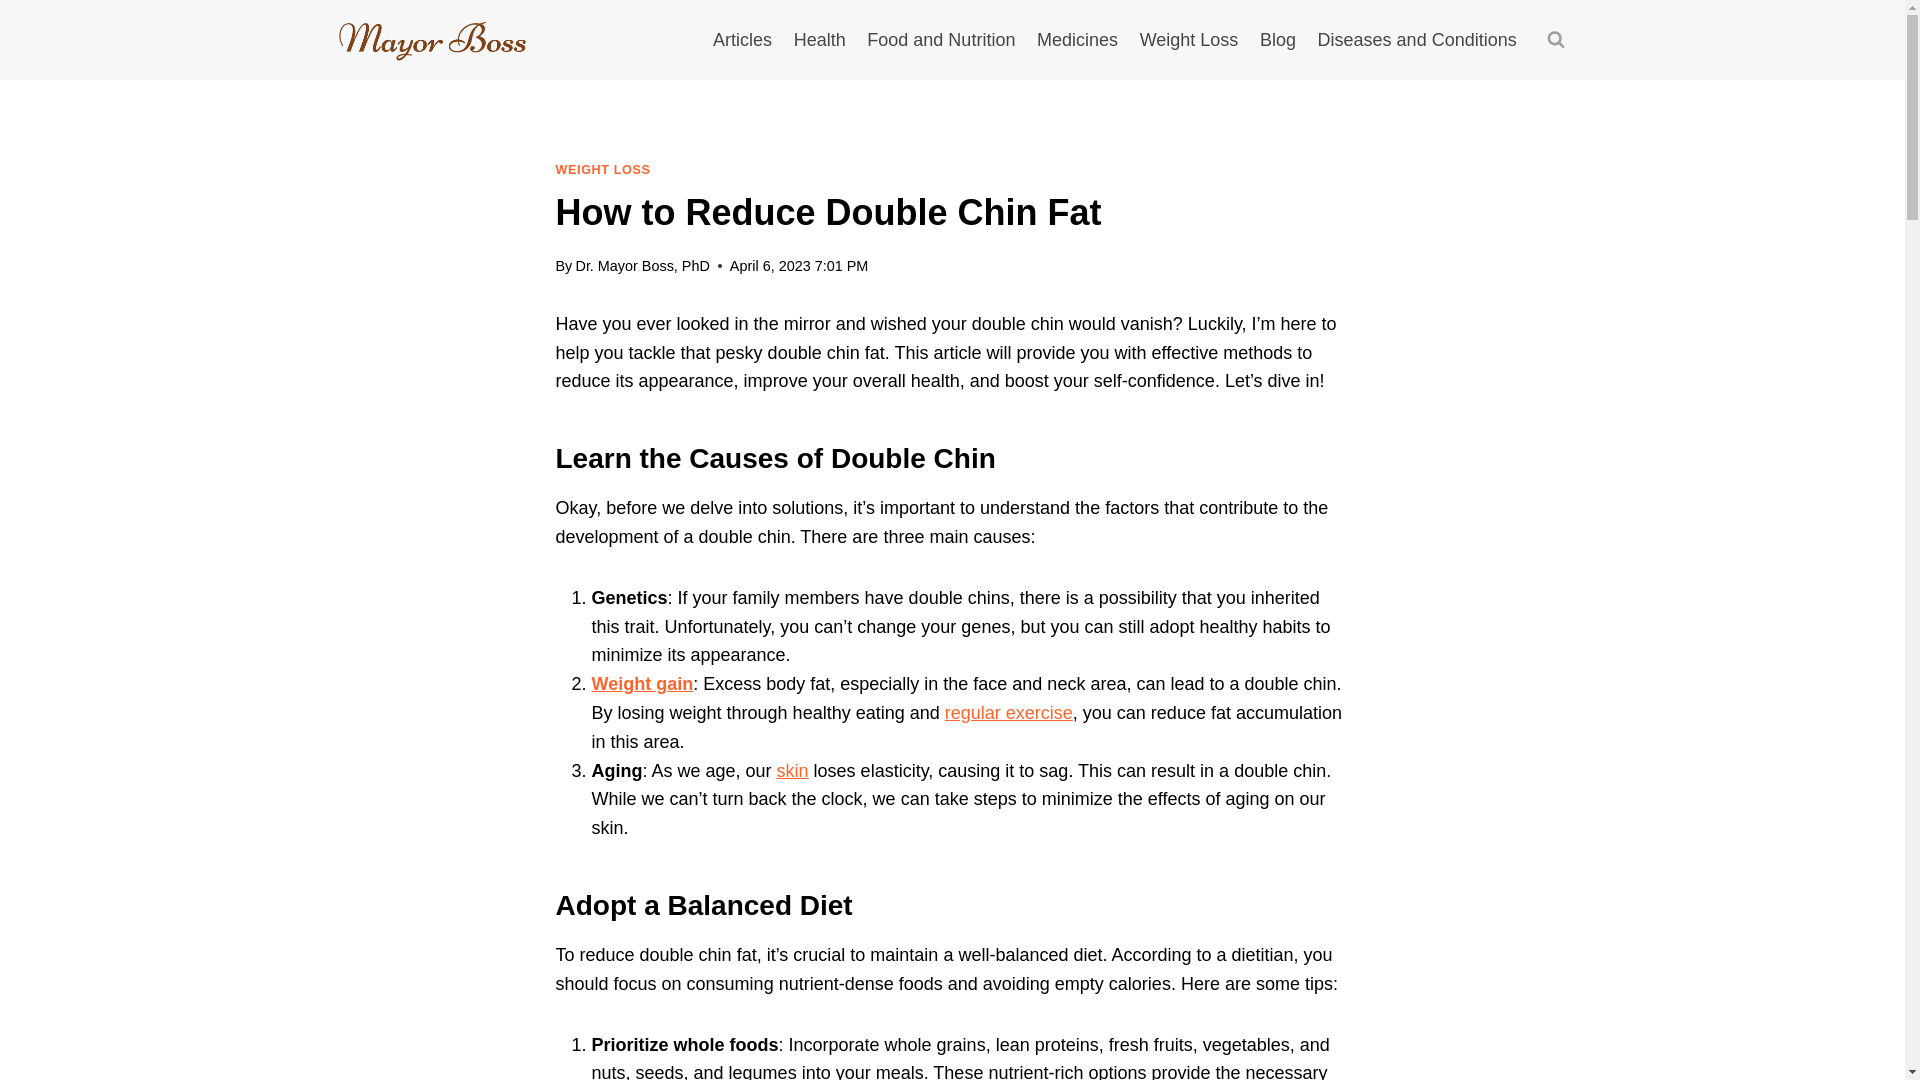 The height and width of the screenshot is (1080, 1920). Describe the element at coordinates (942, 40) in the screenshot. I see `Food and Nutrition` at that location.